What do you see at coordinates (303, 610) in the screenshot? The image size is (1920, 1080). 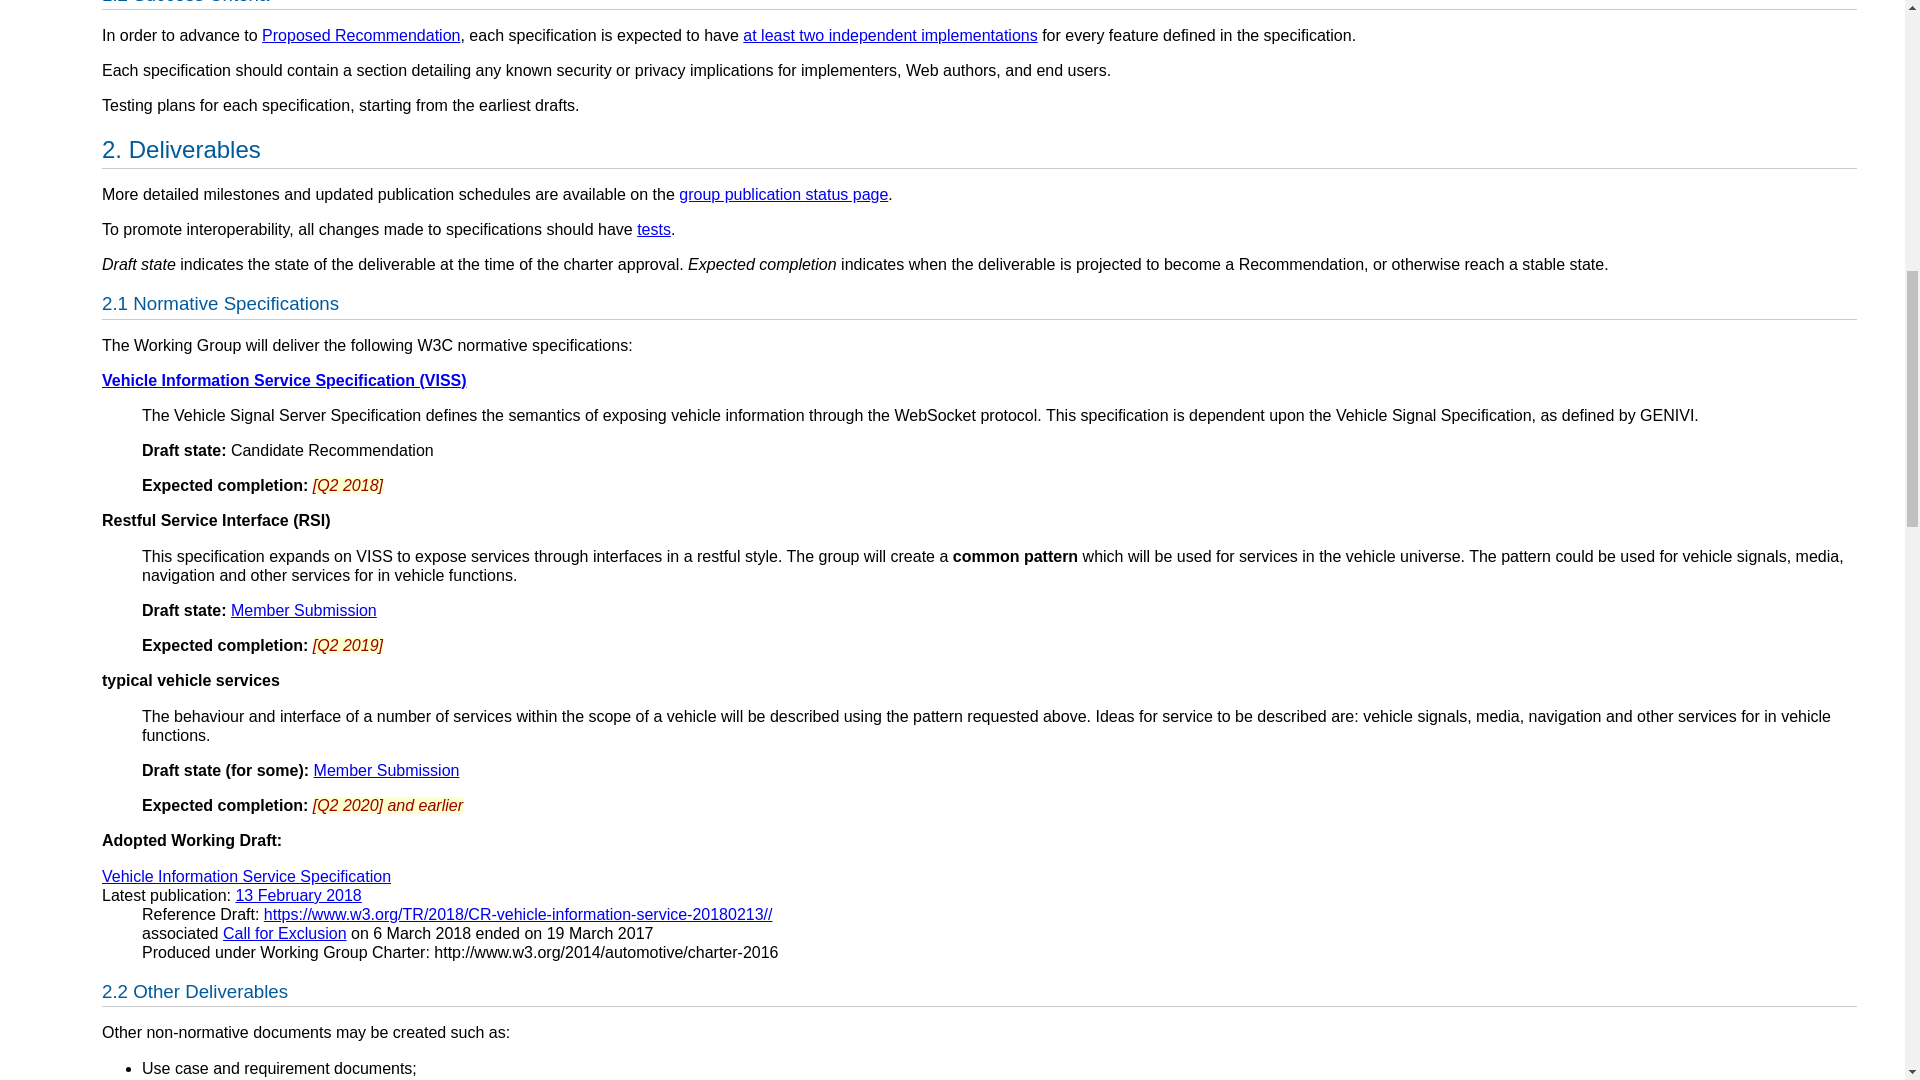 I see `Member Submission` at bounding box center [303, 610].